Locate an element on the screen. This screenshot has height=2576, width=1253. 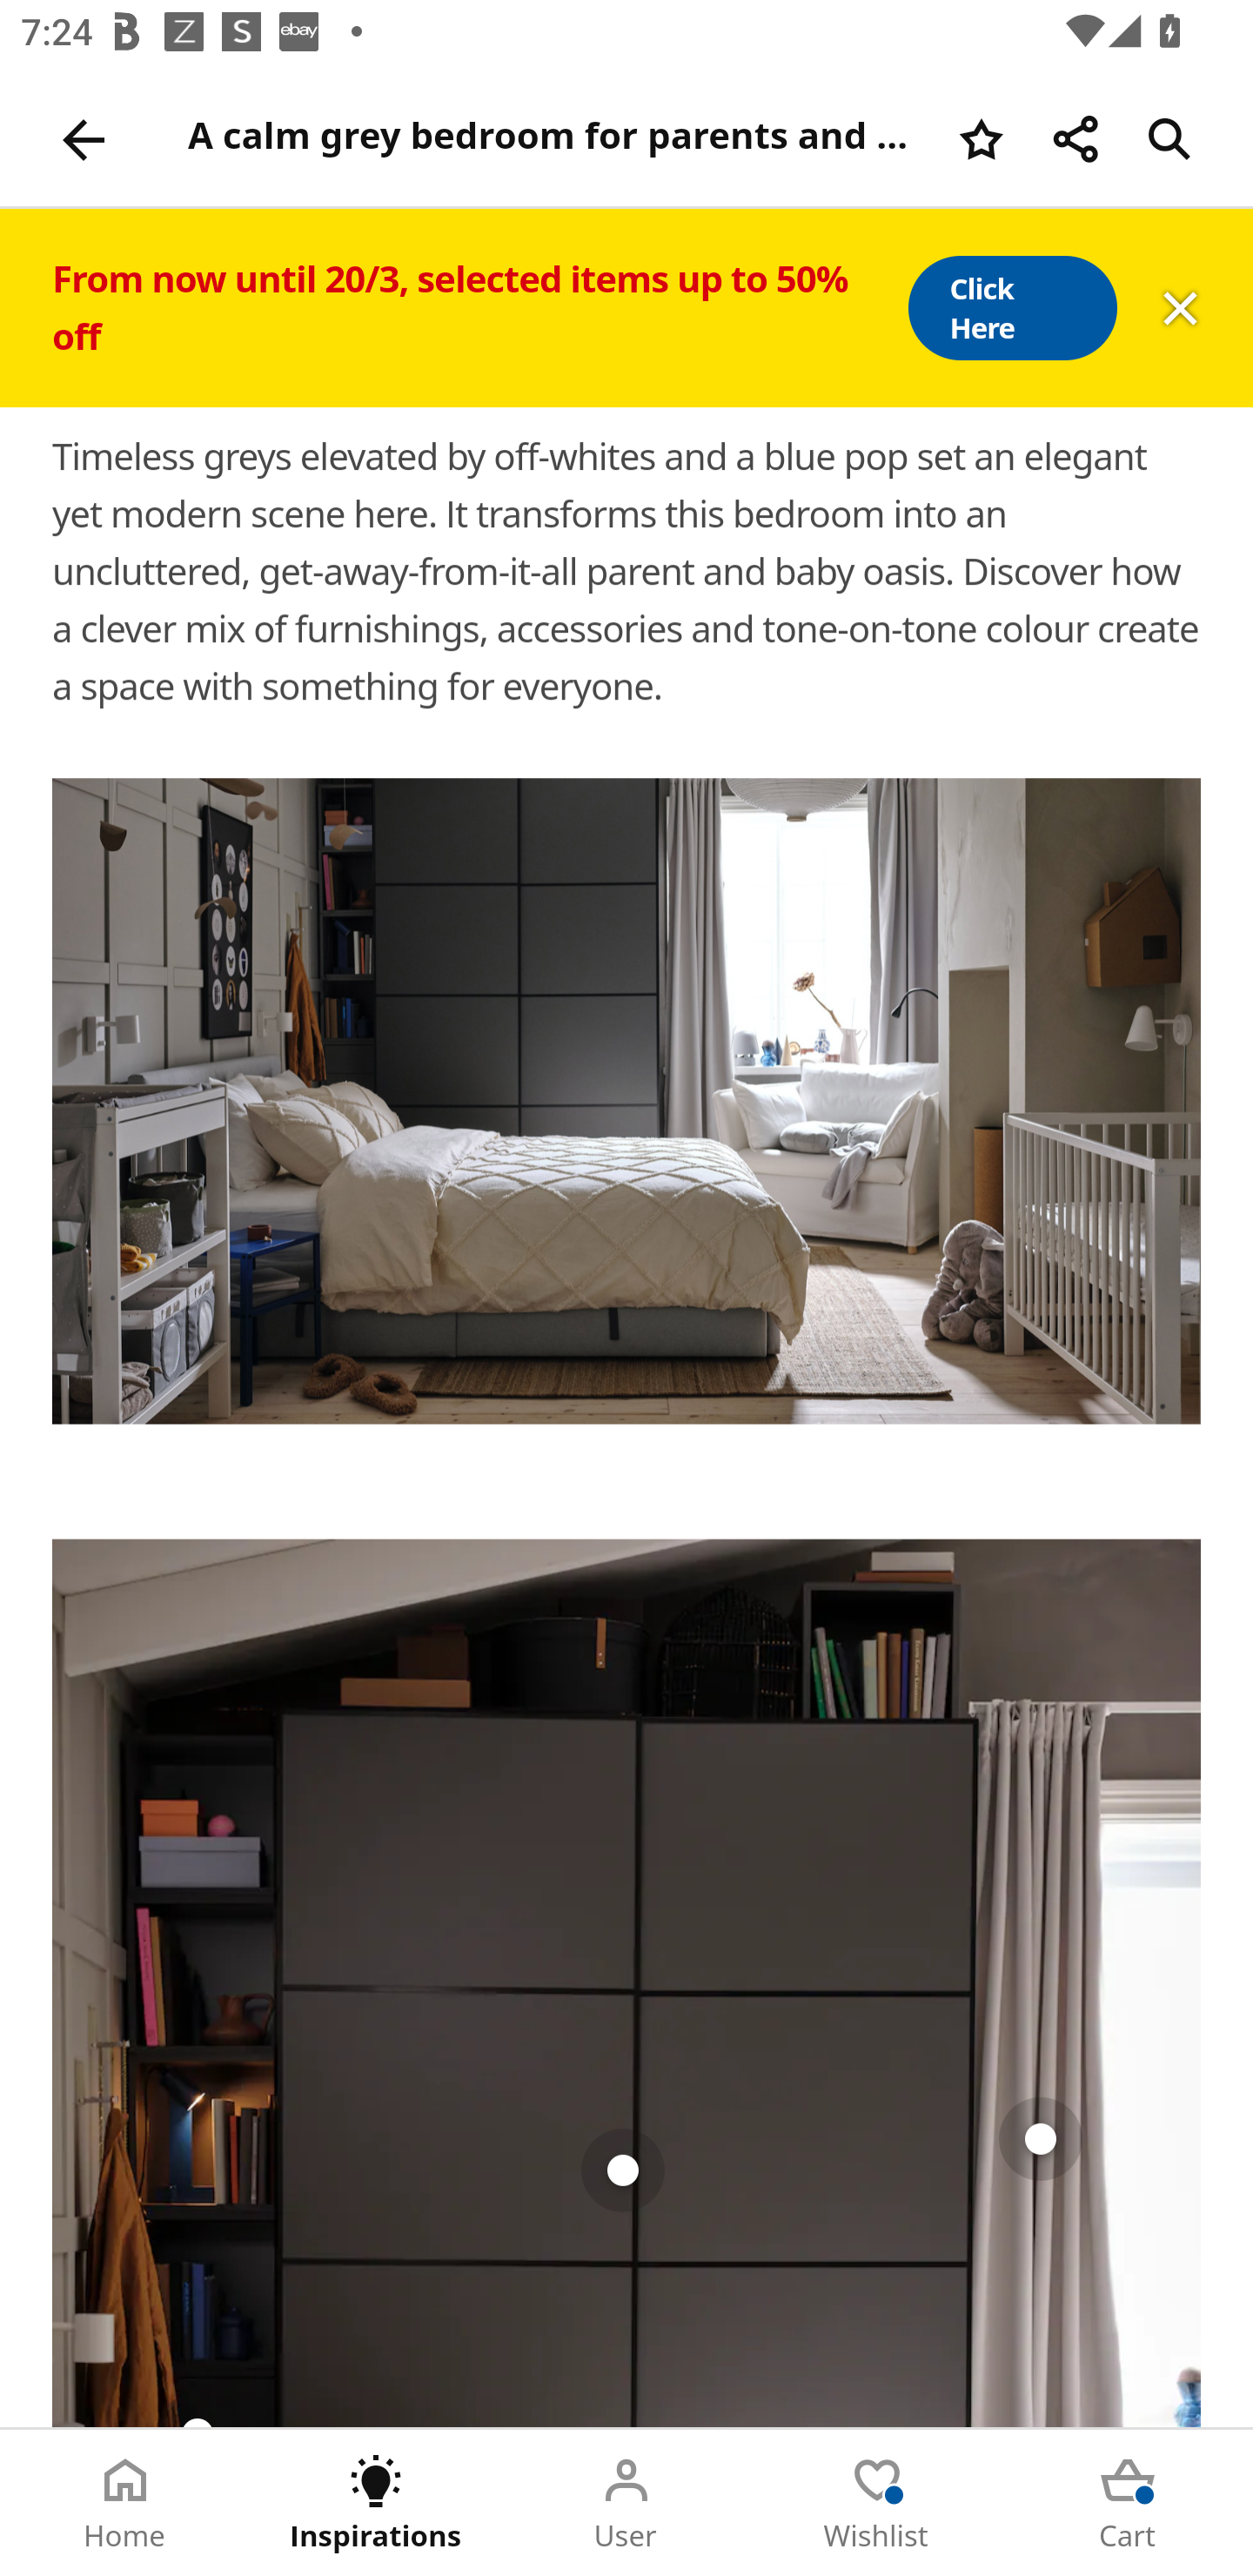
Home
Tab 1 of 5 is located at coordinates (125, 2503).